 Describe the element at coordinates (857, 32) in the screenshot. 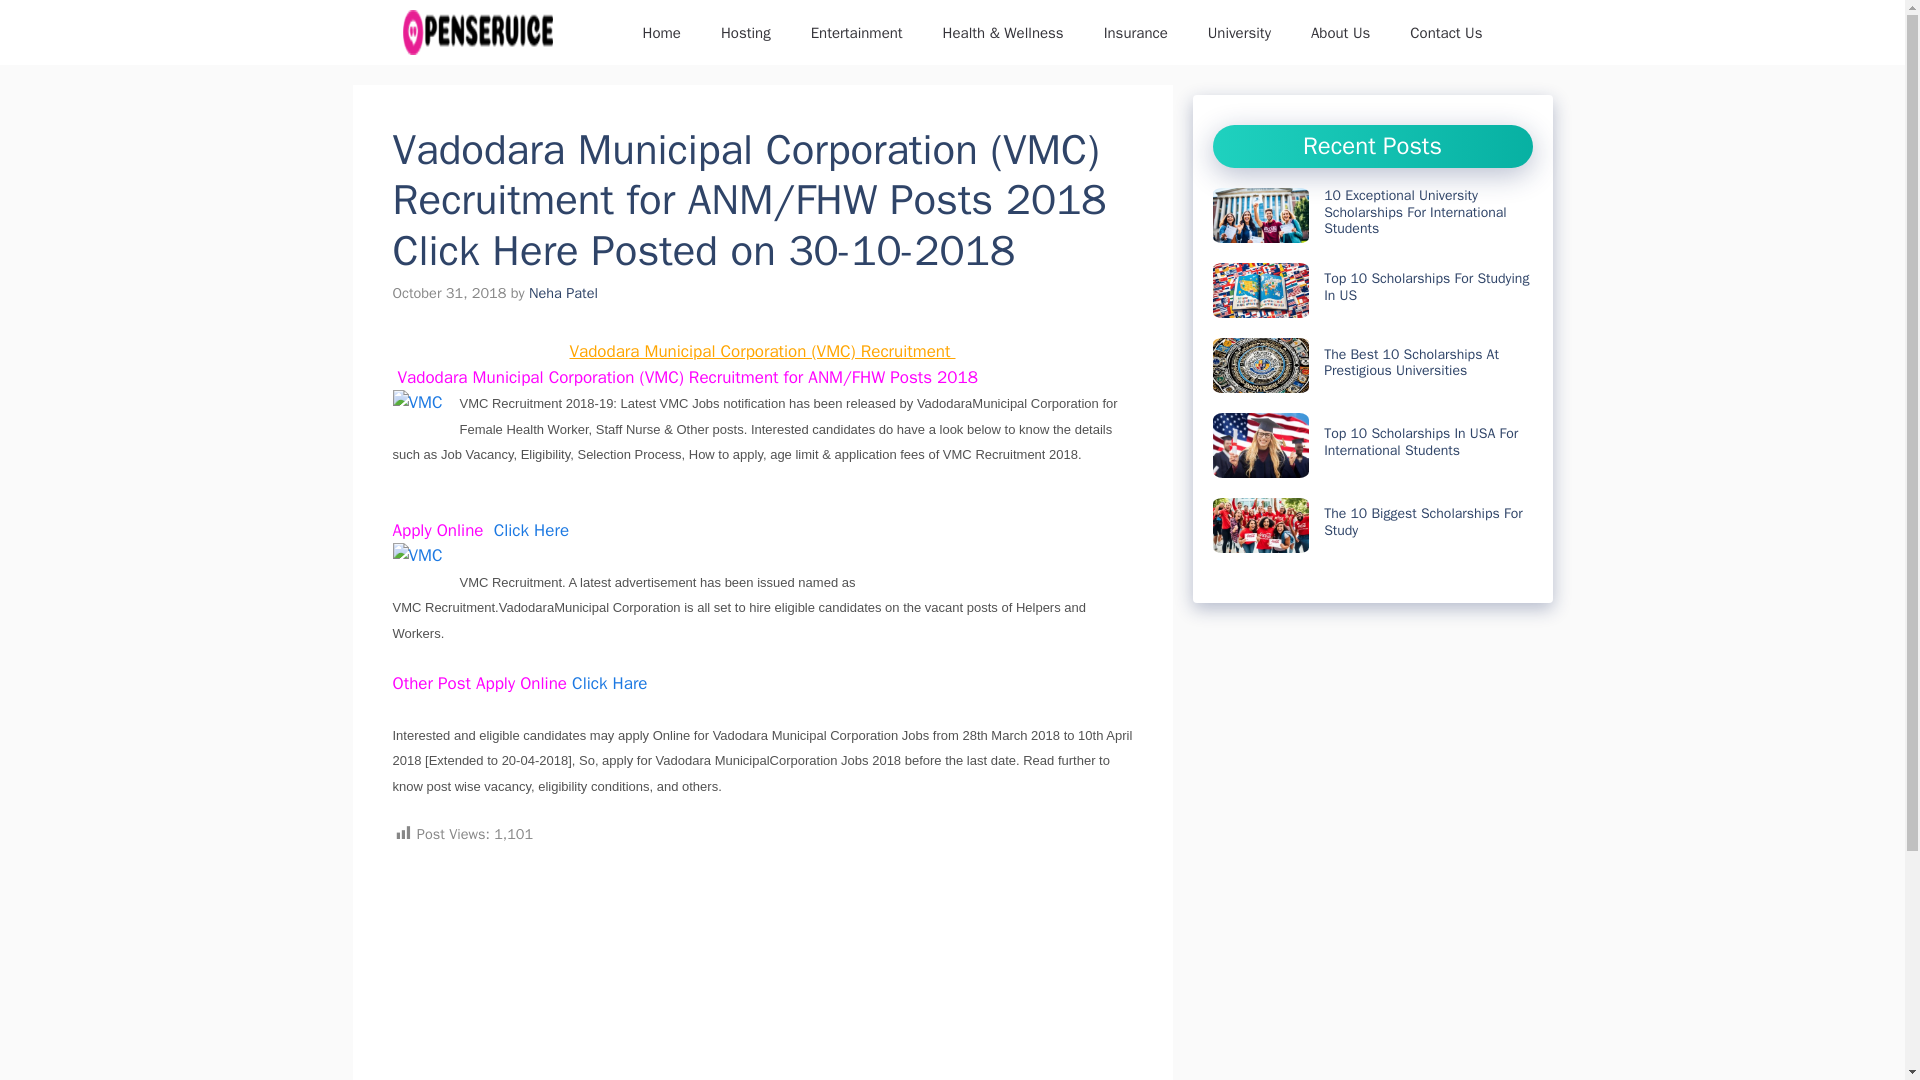

I see `Entertainment` at that location.